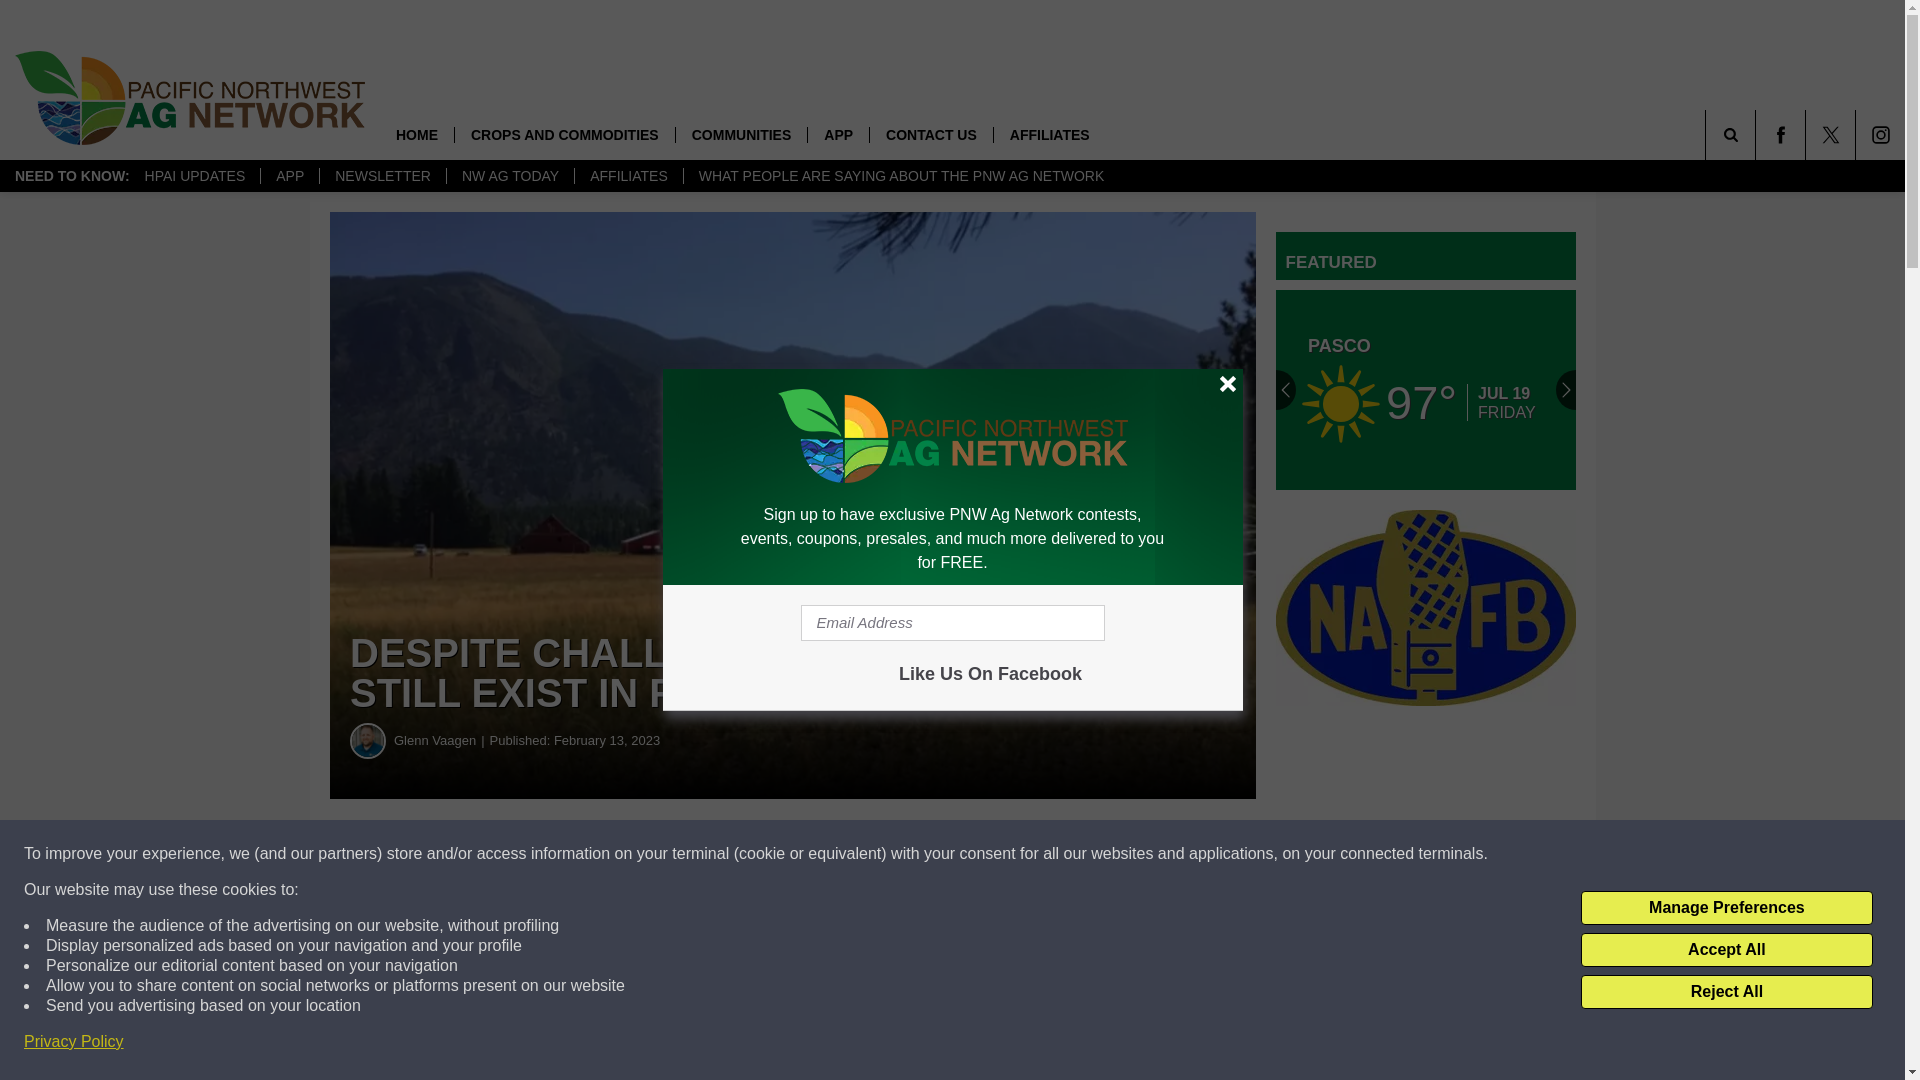 The width and height of the screenshot is (1920, 1080). What do you see at coordinates (288, 176) in the screenshot?
I see `APP` at bounding box center [288, 176].